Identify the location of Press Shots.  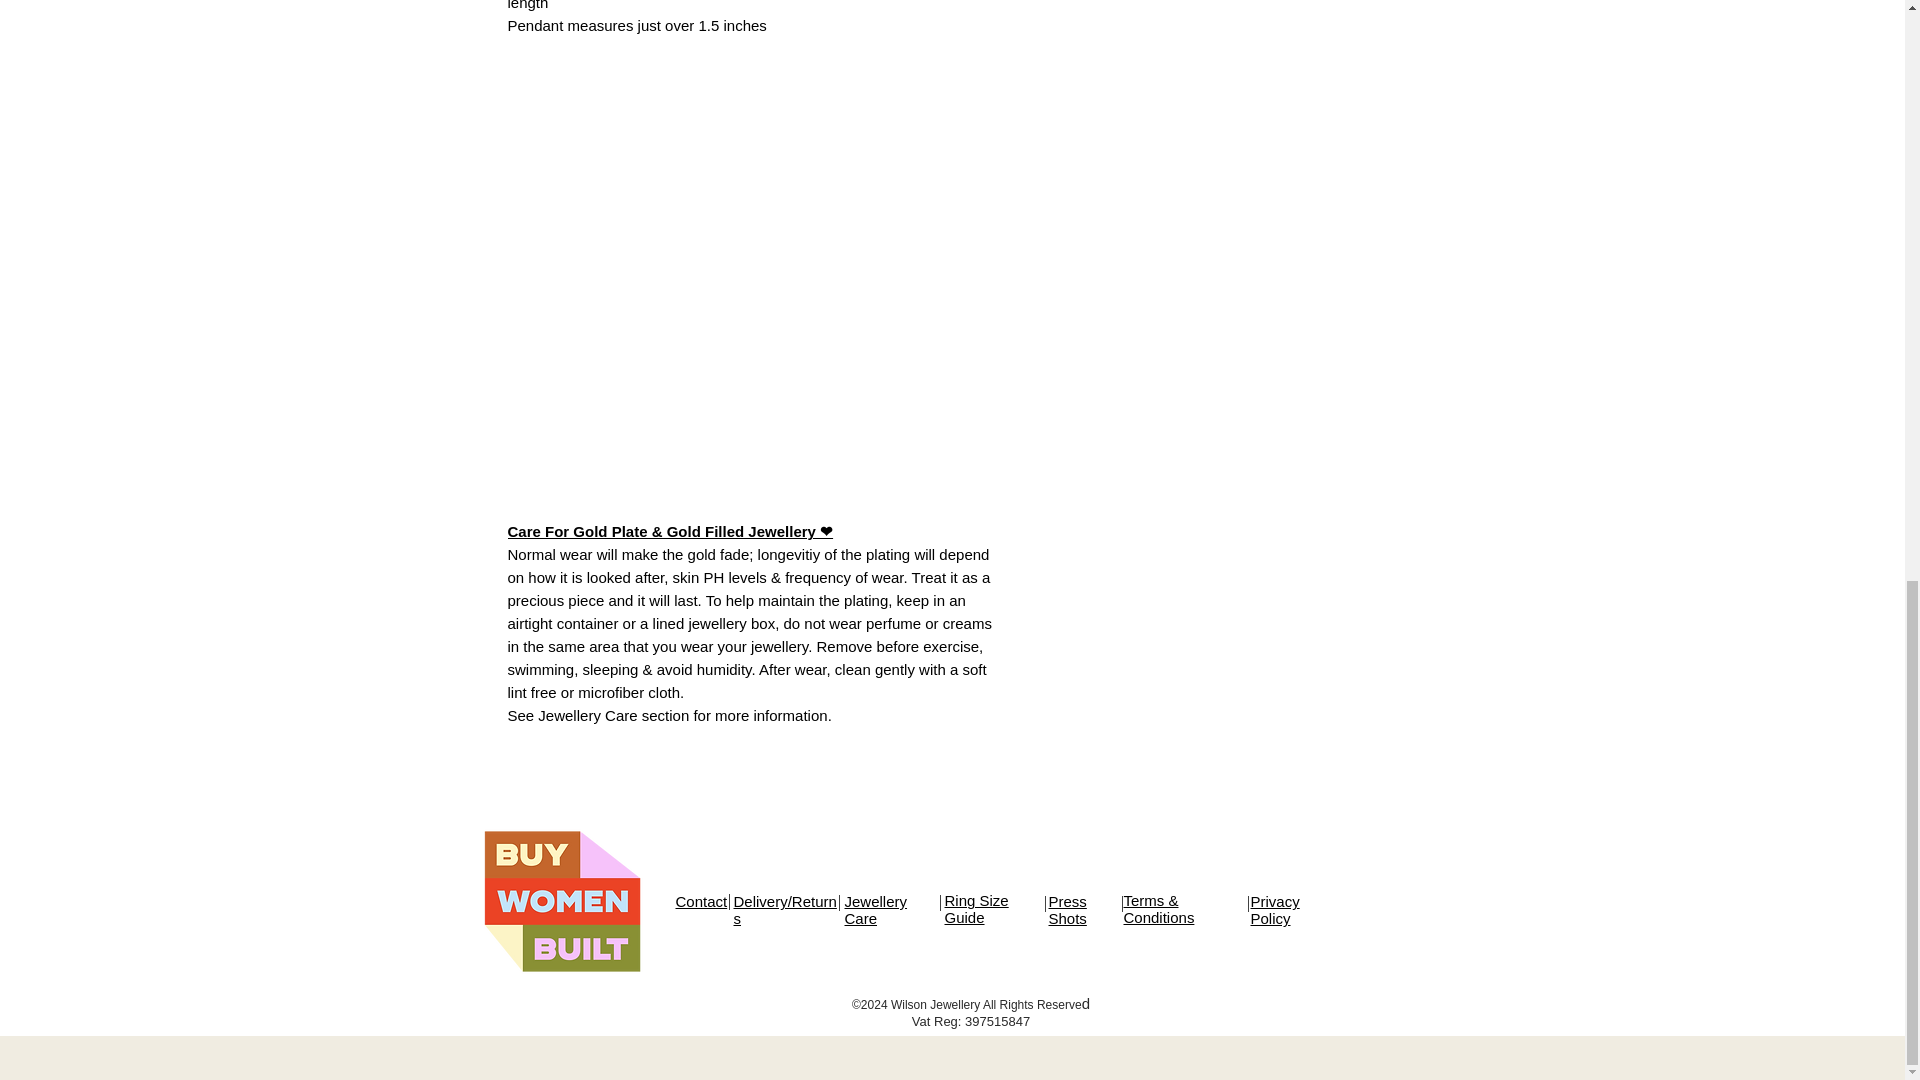
(1067, 910).